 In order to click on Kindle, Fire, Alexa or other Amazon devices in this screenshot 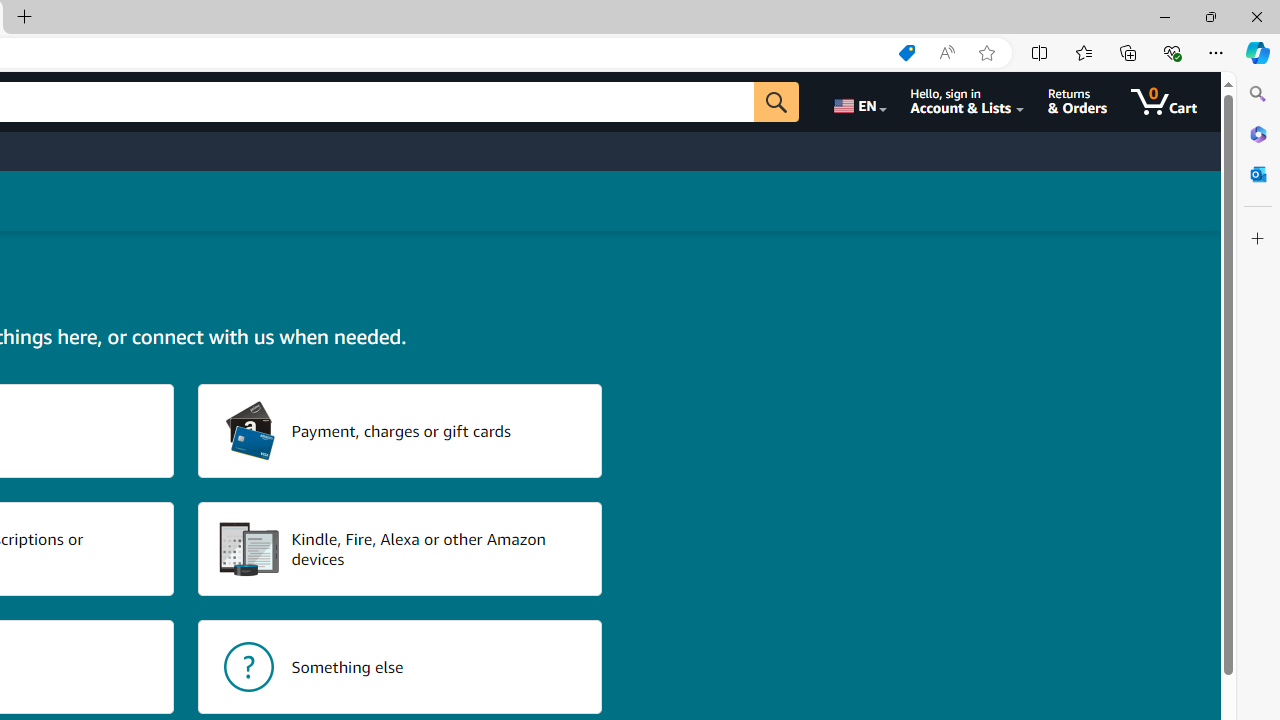, I will do `click(400, 548)`.